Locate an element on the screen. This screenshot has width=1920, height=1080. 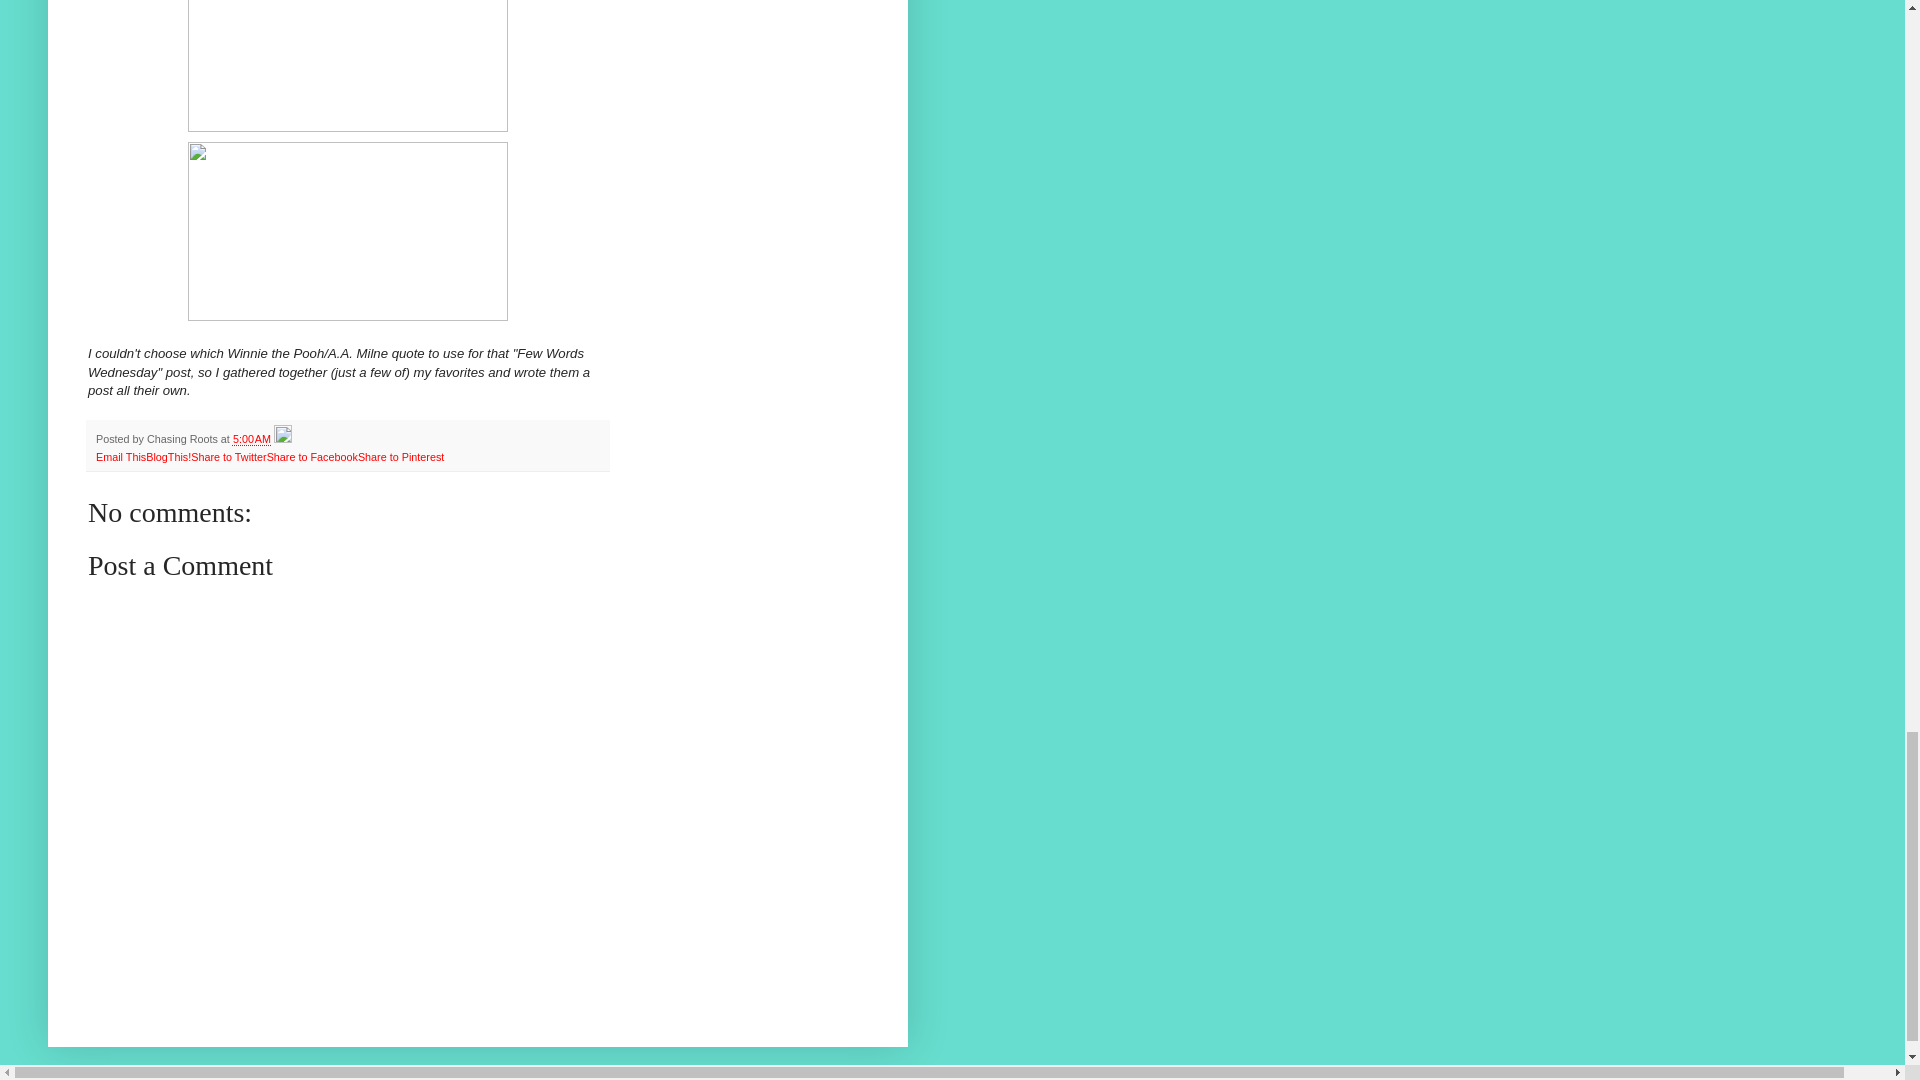
Edit Post is located at coordinates (282, 438).